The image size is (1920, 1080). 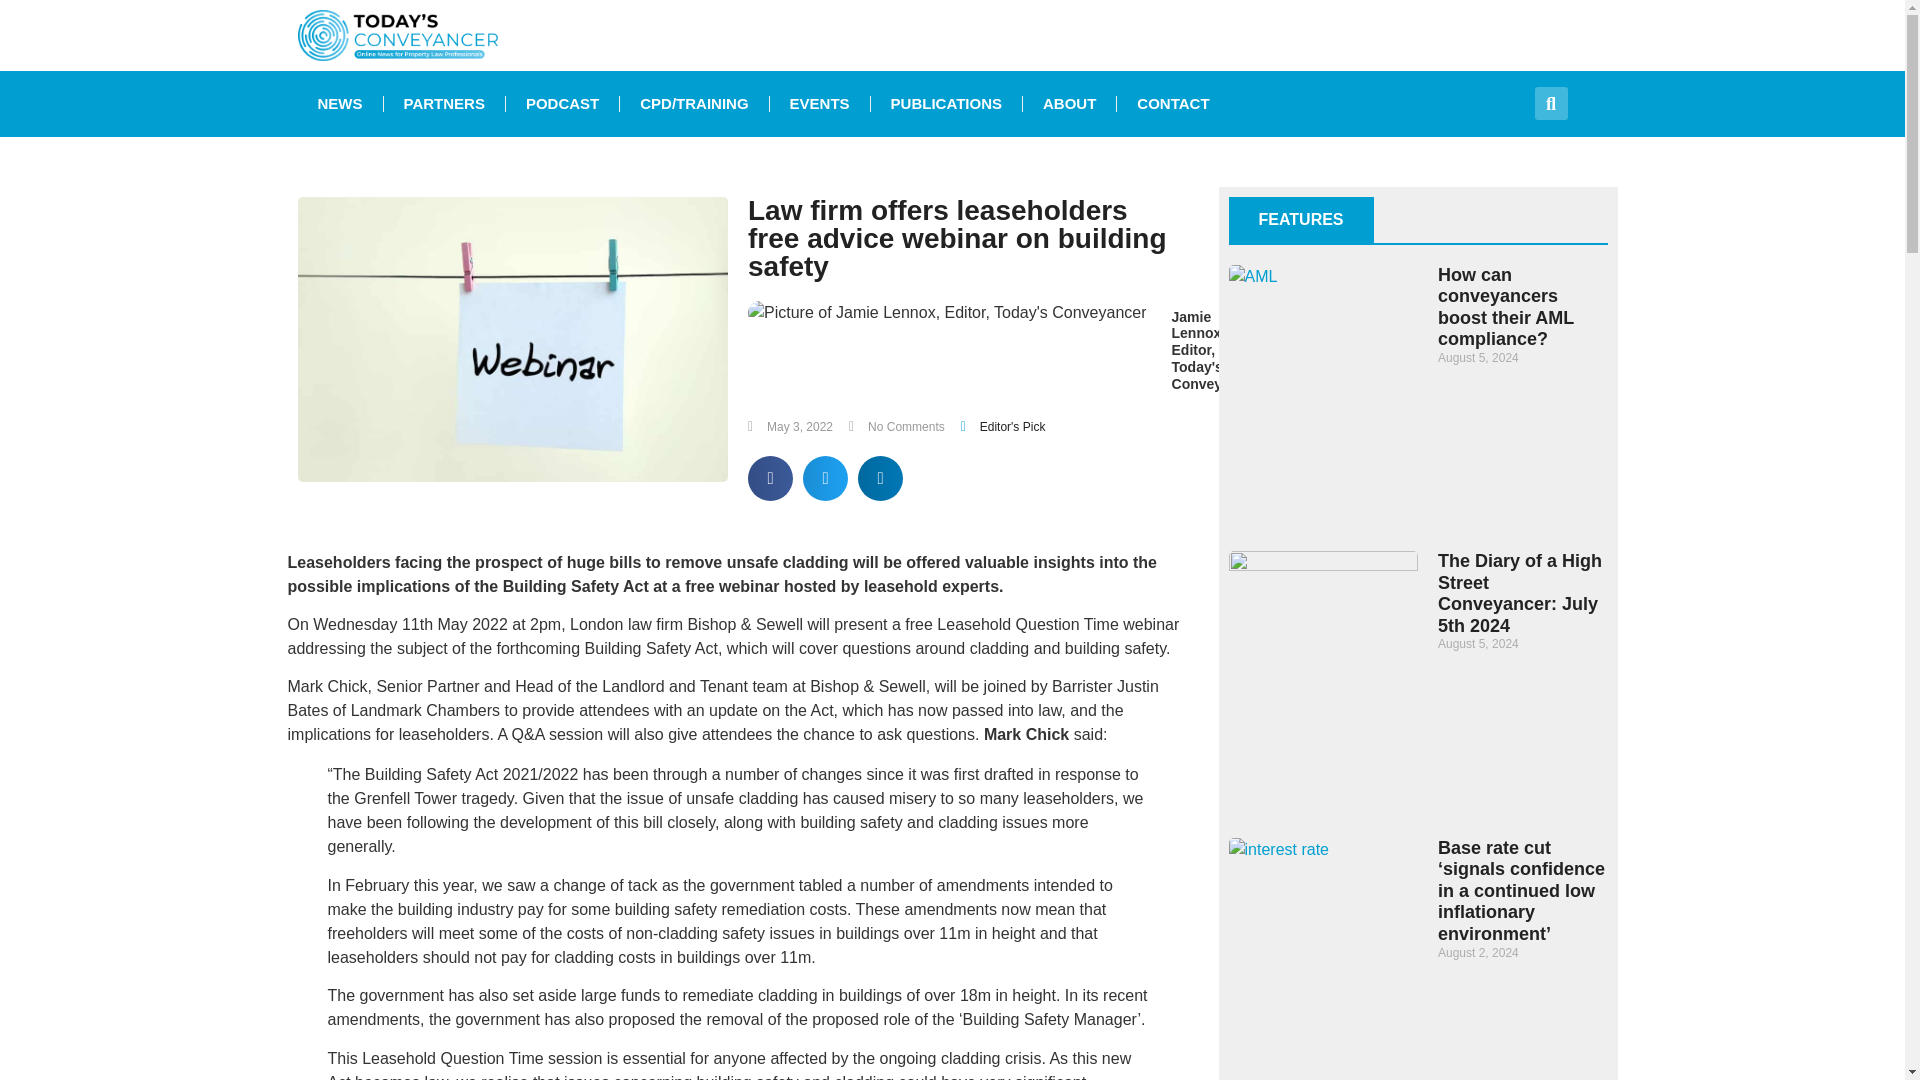 I want to click on NEWS, so click(x=340, y=104).